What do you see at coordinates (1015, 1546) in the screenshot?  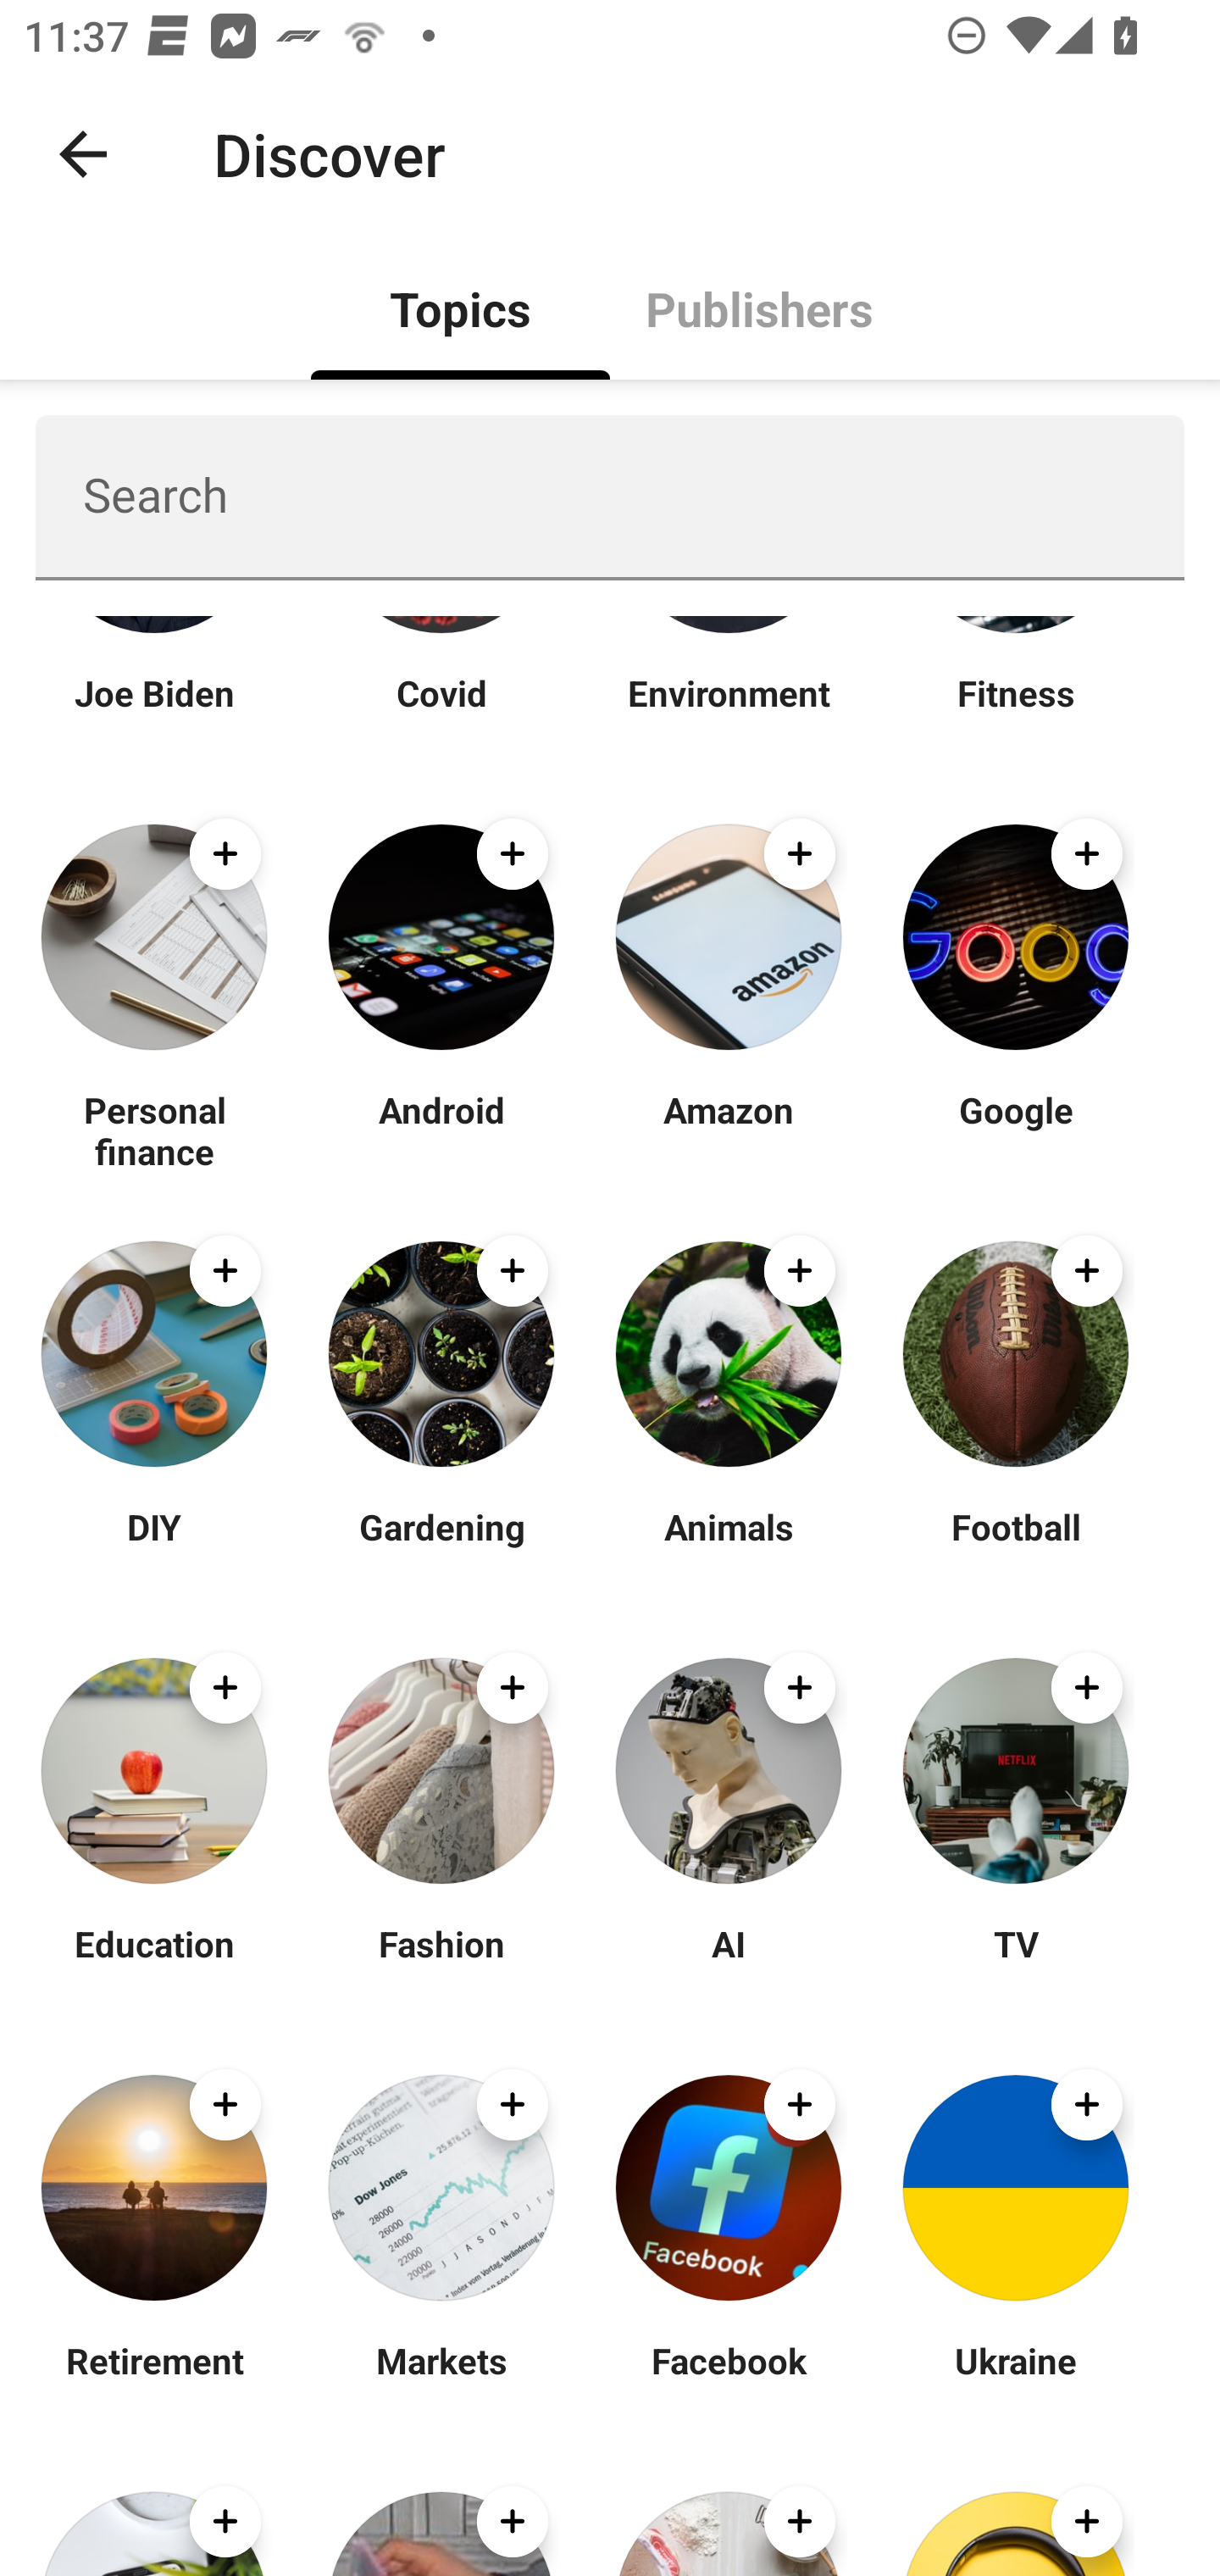 I see `Football` at bounding box center [1015, 1546].